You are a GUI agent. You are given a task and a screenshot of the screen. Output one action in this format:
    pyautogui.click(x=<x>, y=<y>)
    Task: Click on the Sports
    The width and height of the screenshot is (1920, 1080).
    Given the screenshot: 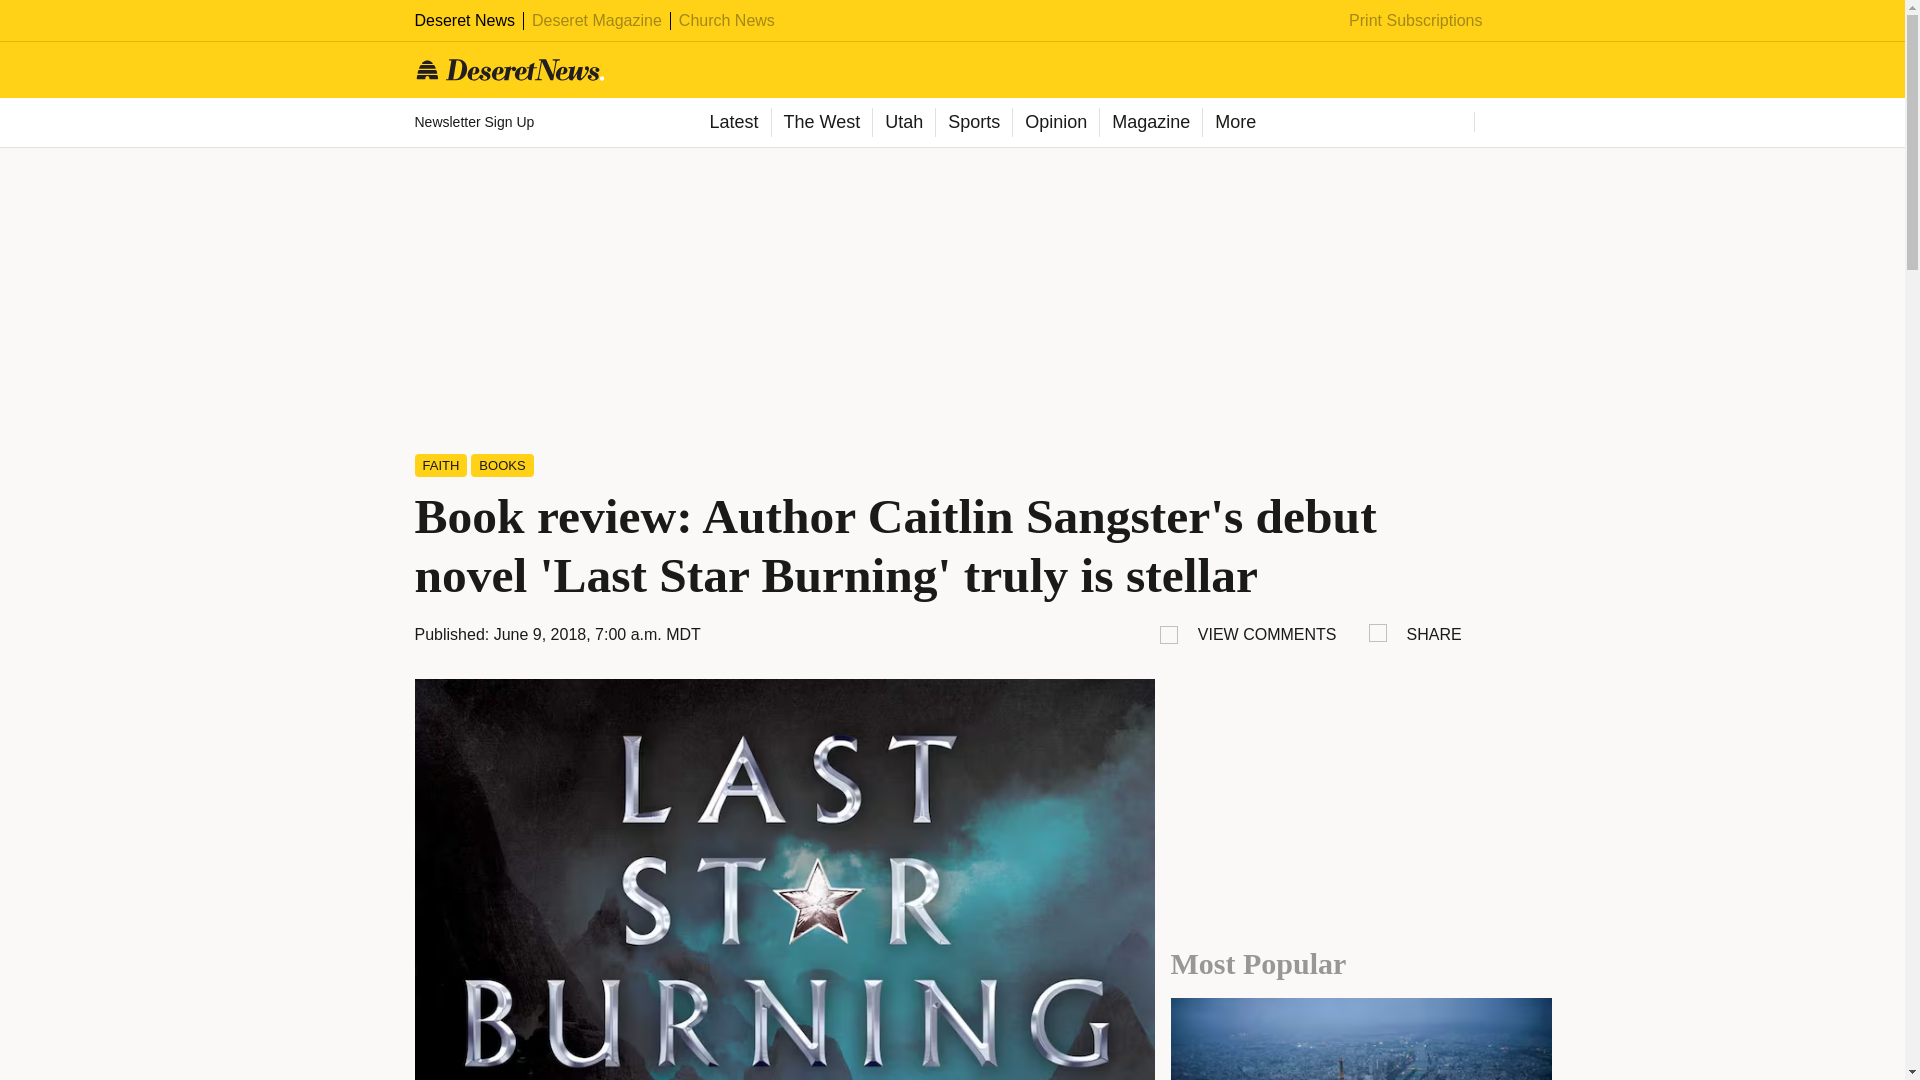 What is the action you would take?
    pyautogui.click(x=973, y=122)
    